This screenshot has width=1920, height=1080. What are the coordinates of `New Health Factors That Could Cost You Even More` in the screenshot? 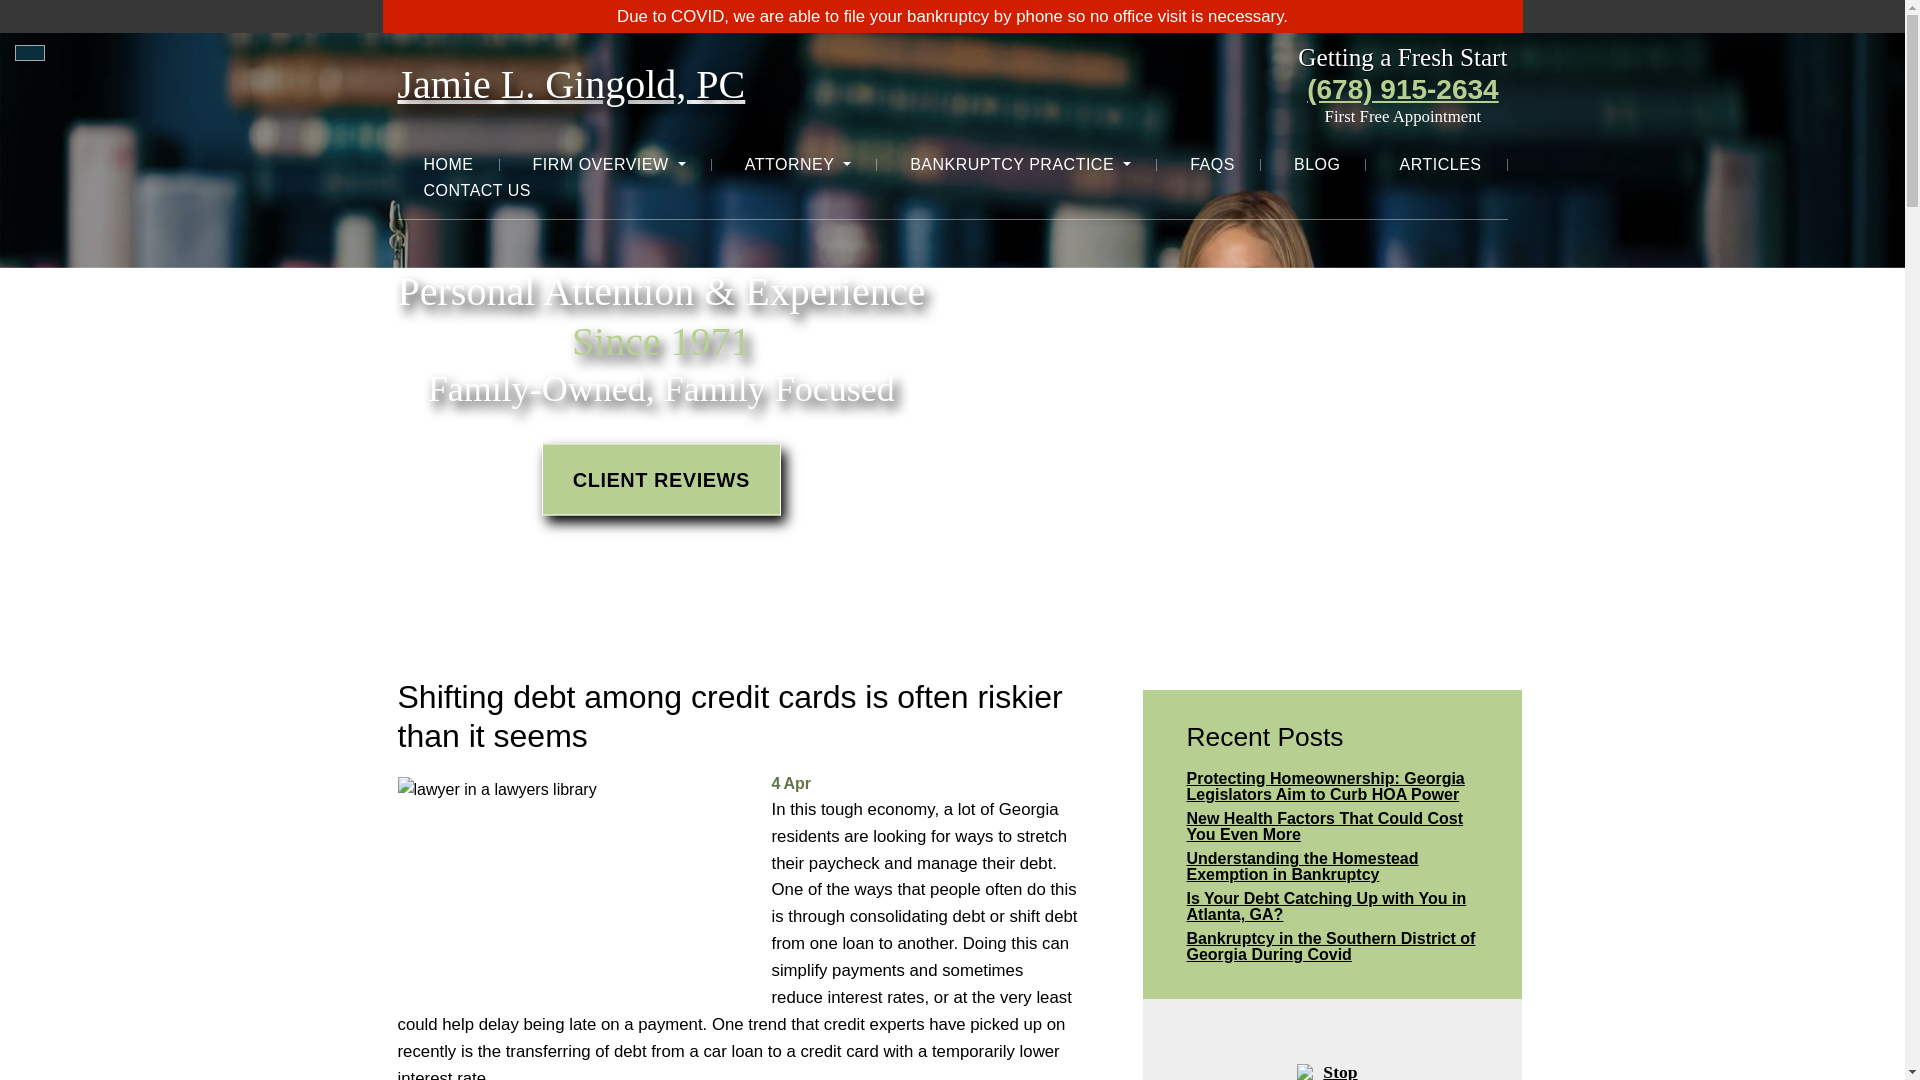 It's located at (1332, 826).